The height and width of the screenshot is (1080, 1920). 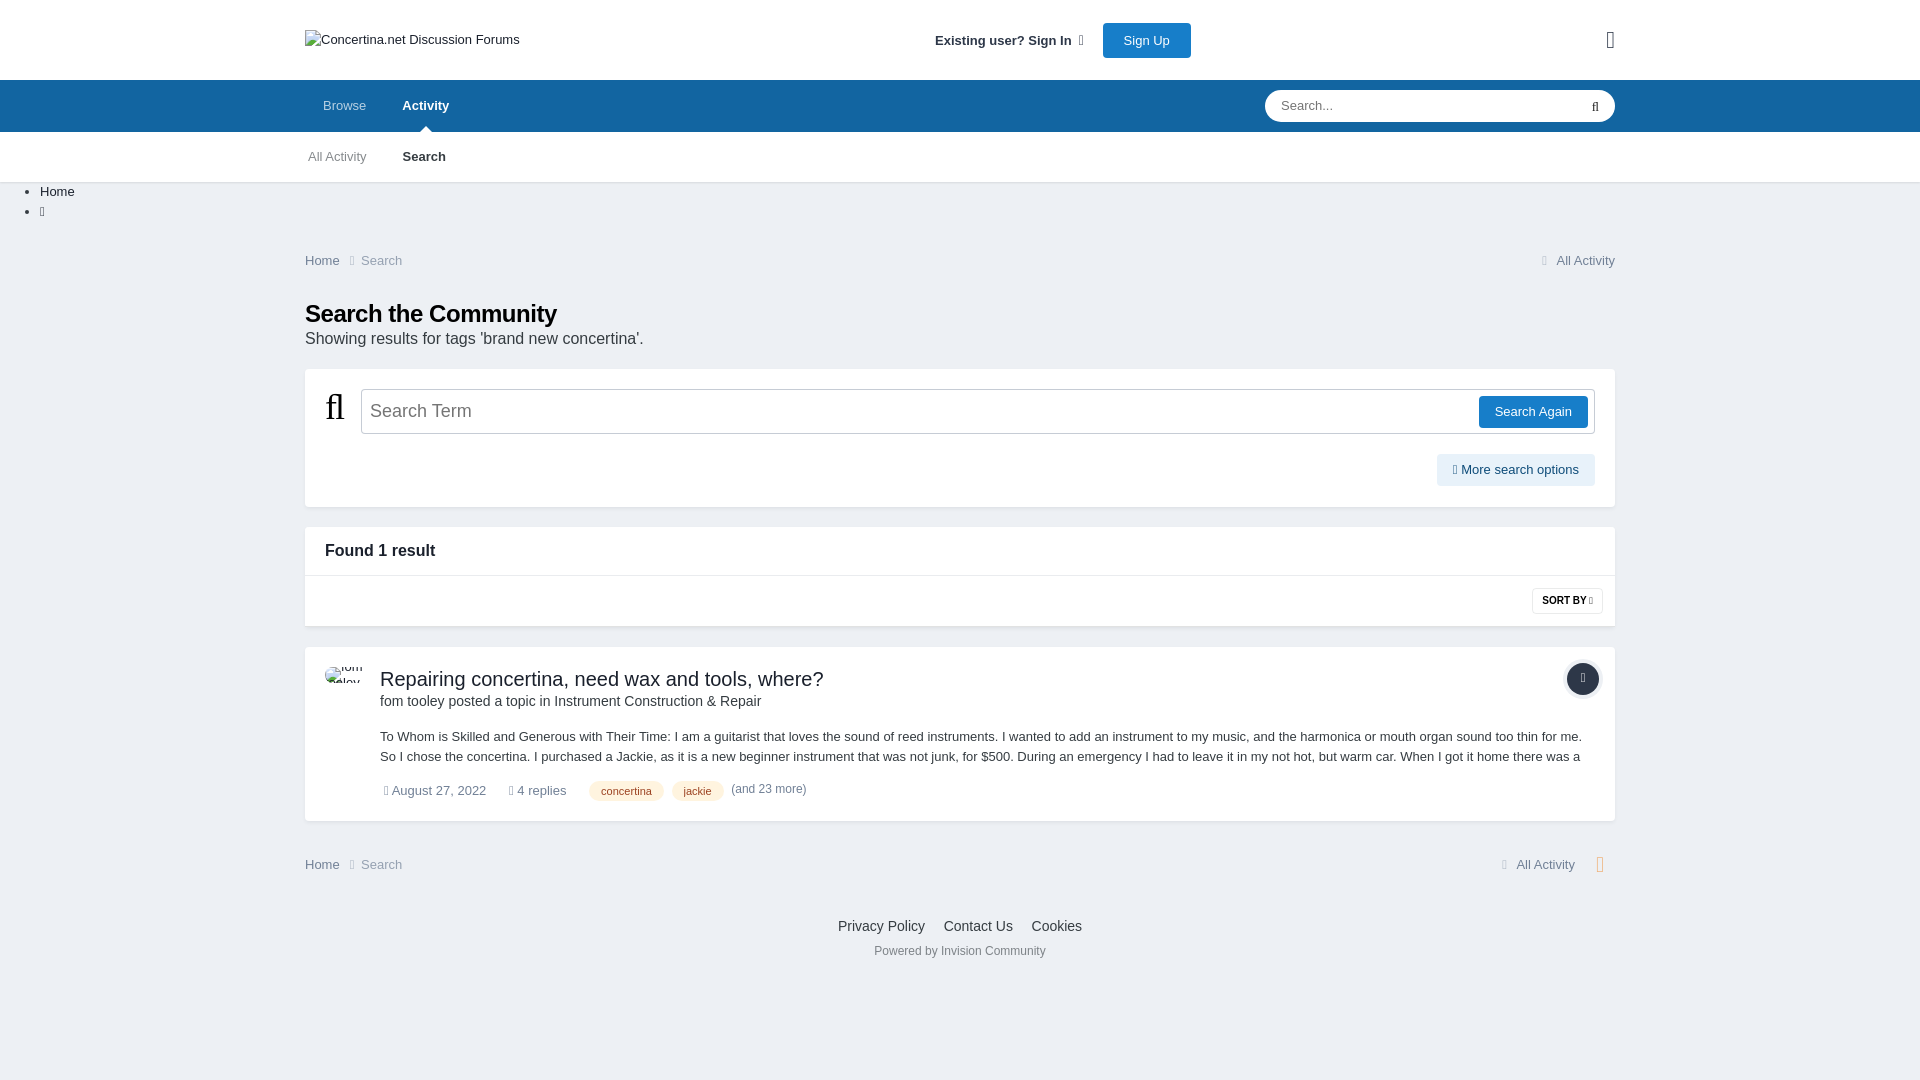 What do you see at coordinates (344, 105) in the screenshot?
I see `Browse` at bounding box center [344, 105].